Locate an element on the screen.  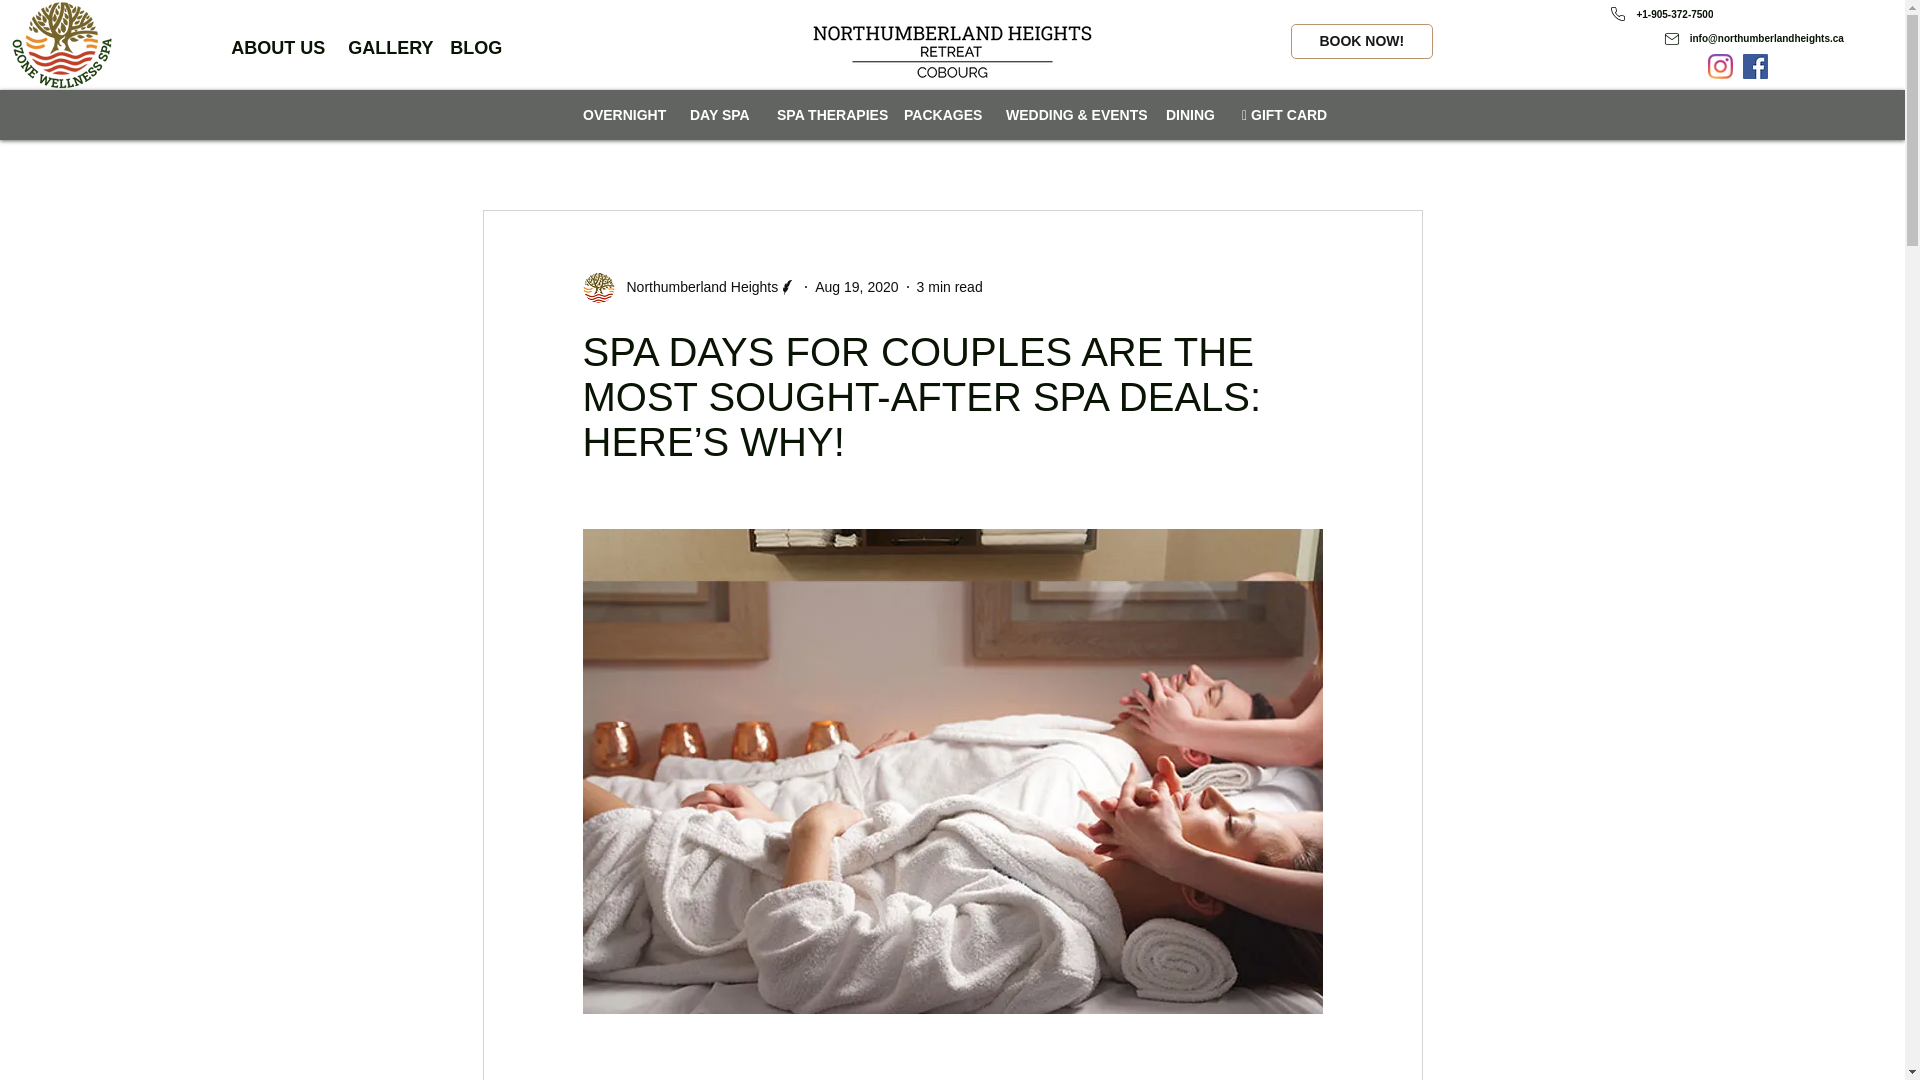
PACKAGES is located at coordinates (938, 114).